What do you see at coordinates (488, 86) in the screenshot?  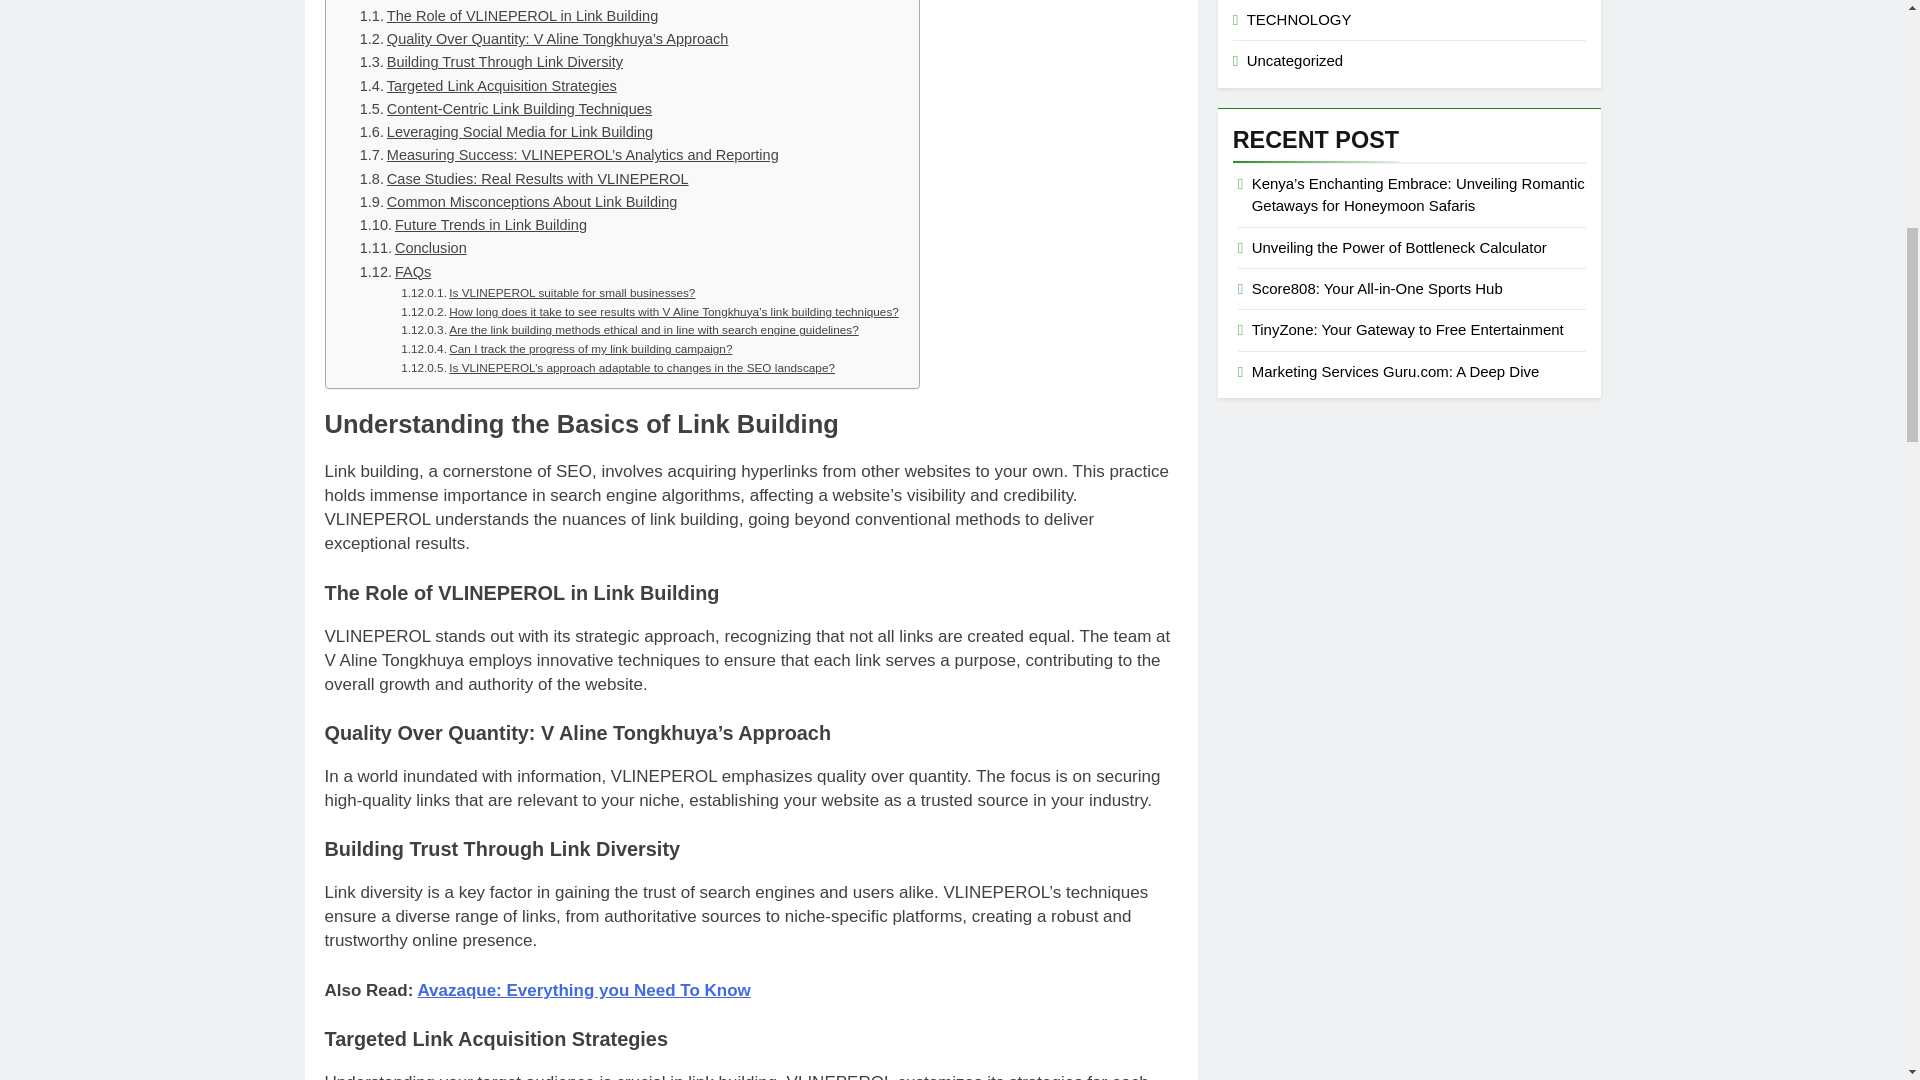 I see `Targeted Link Acquisition Strategies` at bounding box center [488, 86].